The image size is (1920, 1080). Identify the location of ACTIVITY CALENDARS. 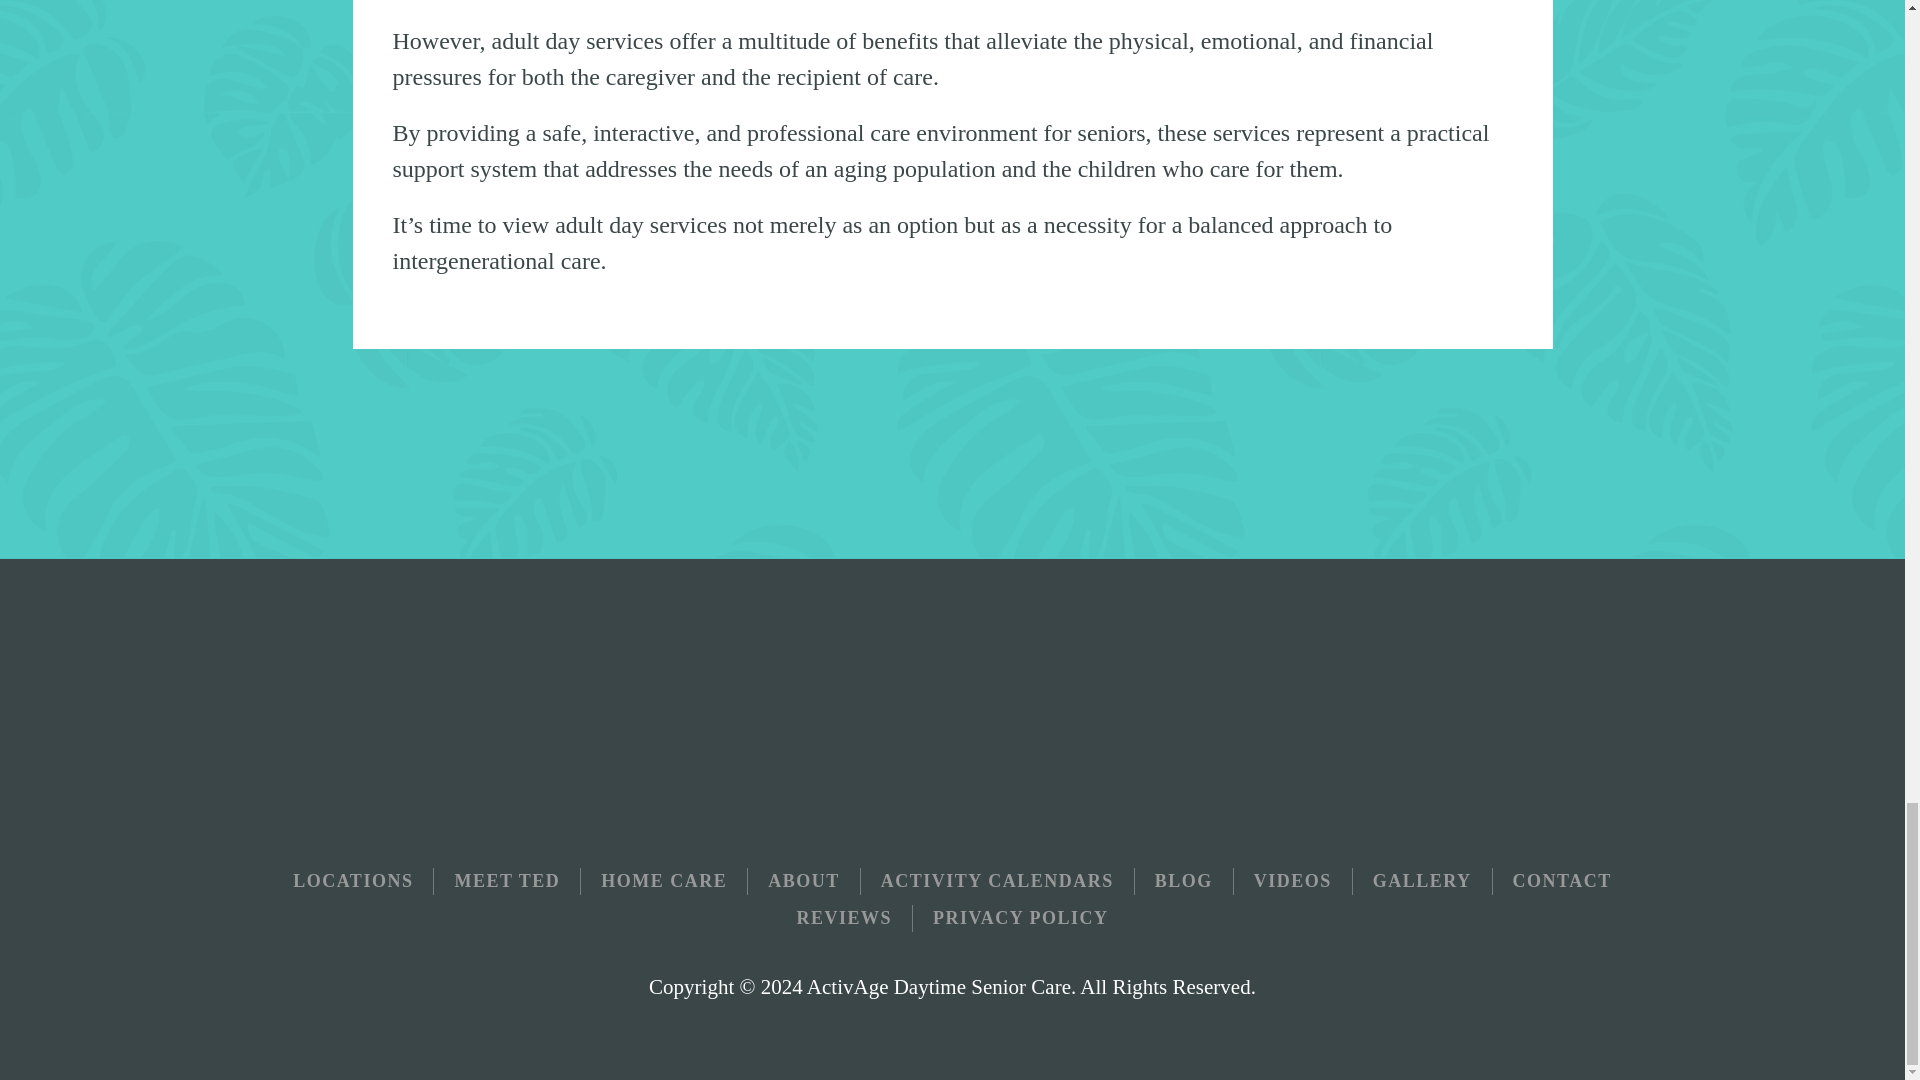
(997, 882).